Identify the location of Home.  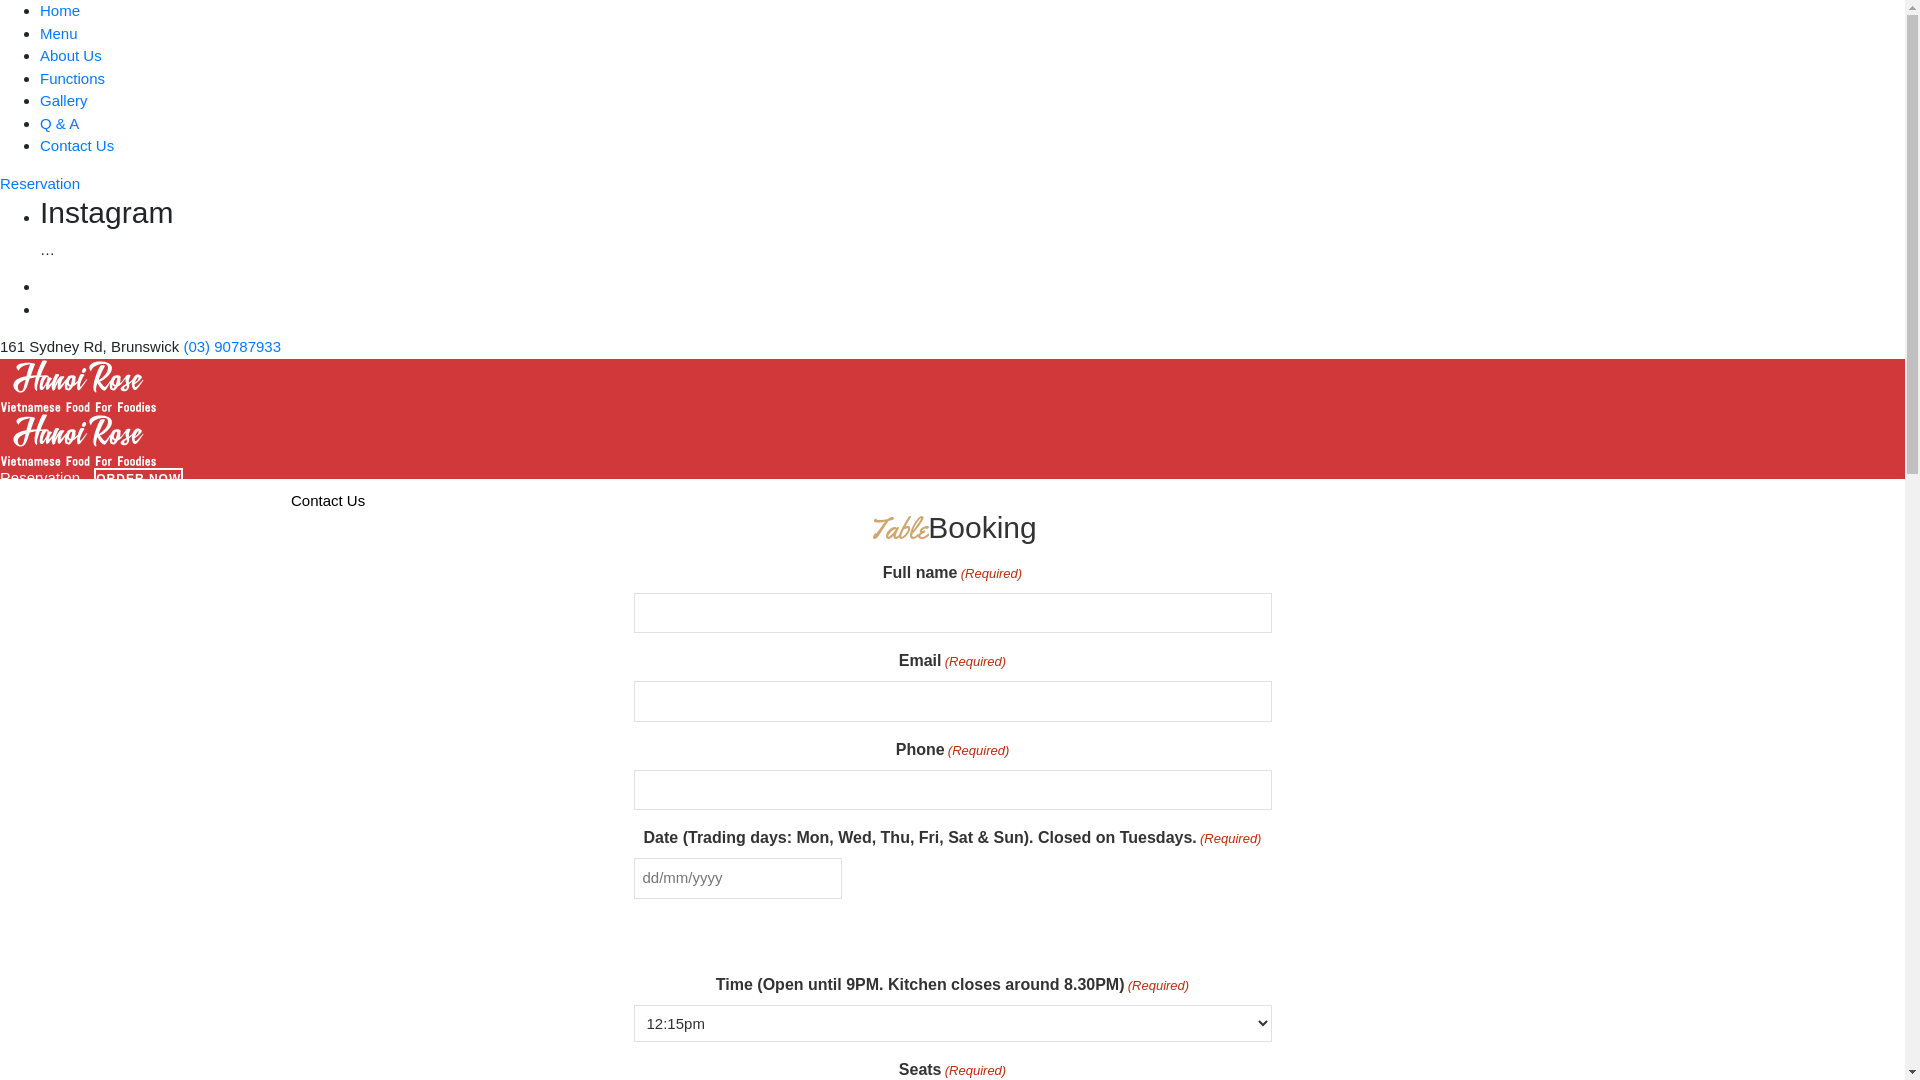
(60, 10).